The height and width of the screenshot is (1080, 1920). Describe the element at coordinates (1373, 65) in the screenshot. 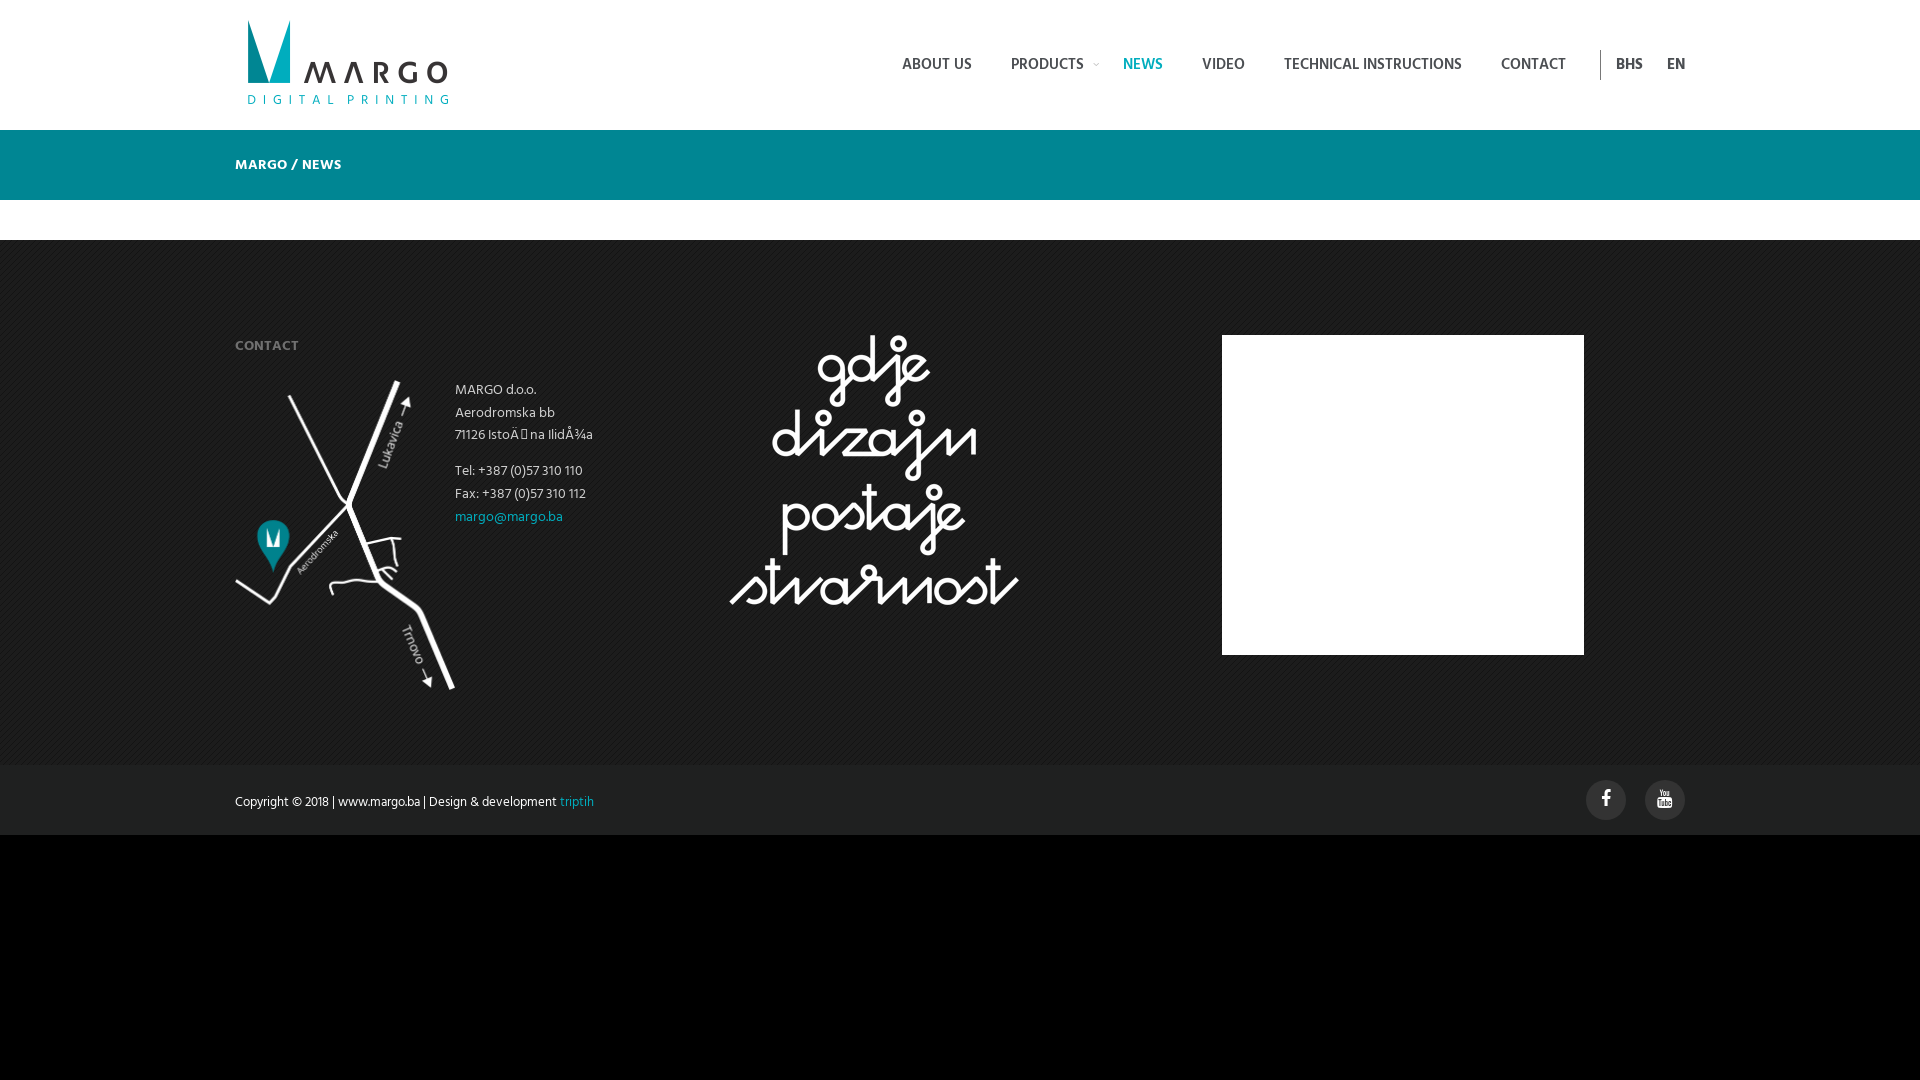

I see `TECHNICAL INSTRUCTIONS` at that location.